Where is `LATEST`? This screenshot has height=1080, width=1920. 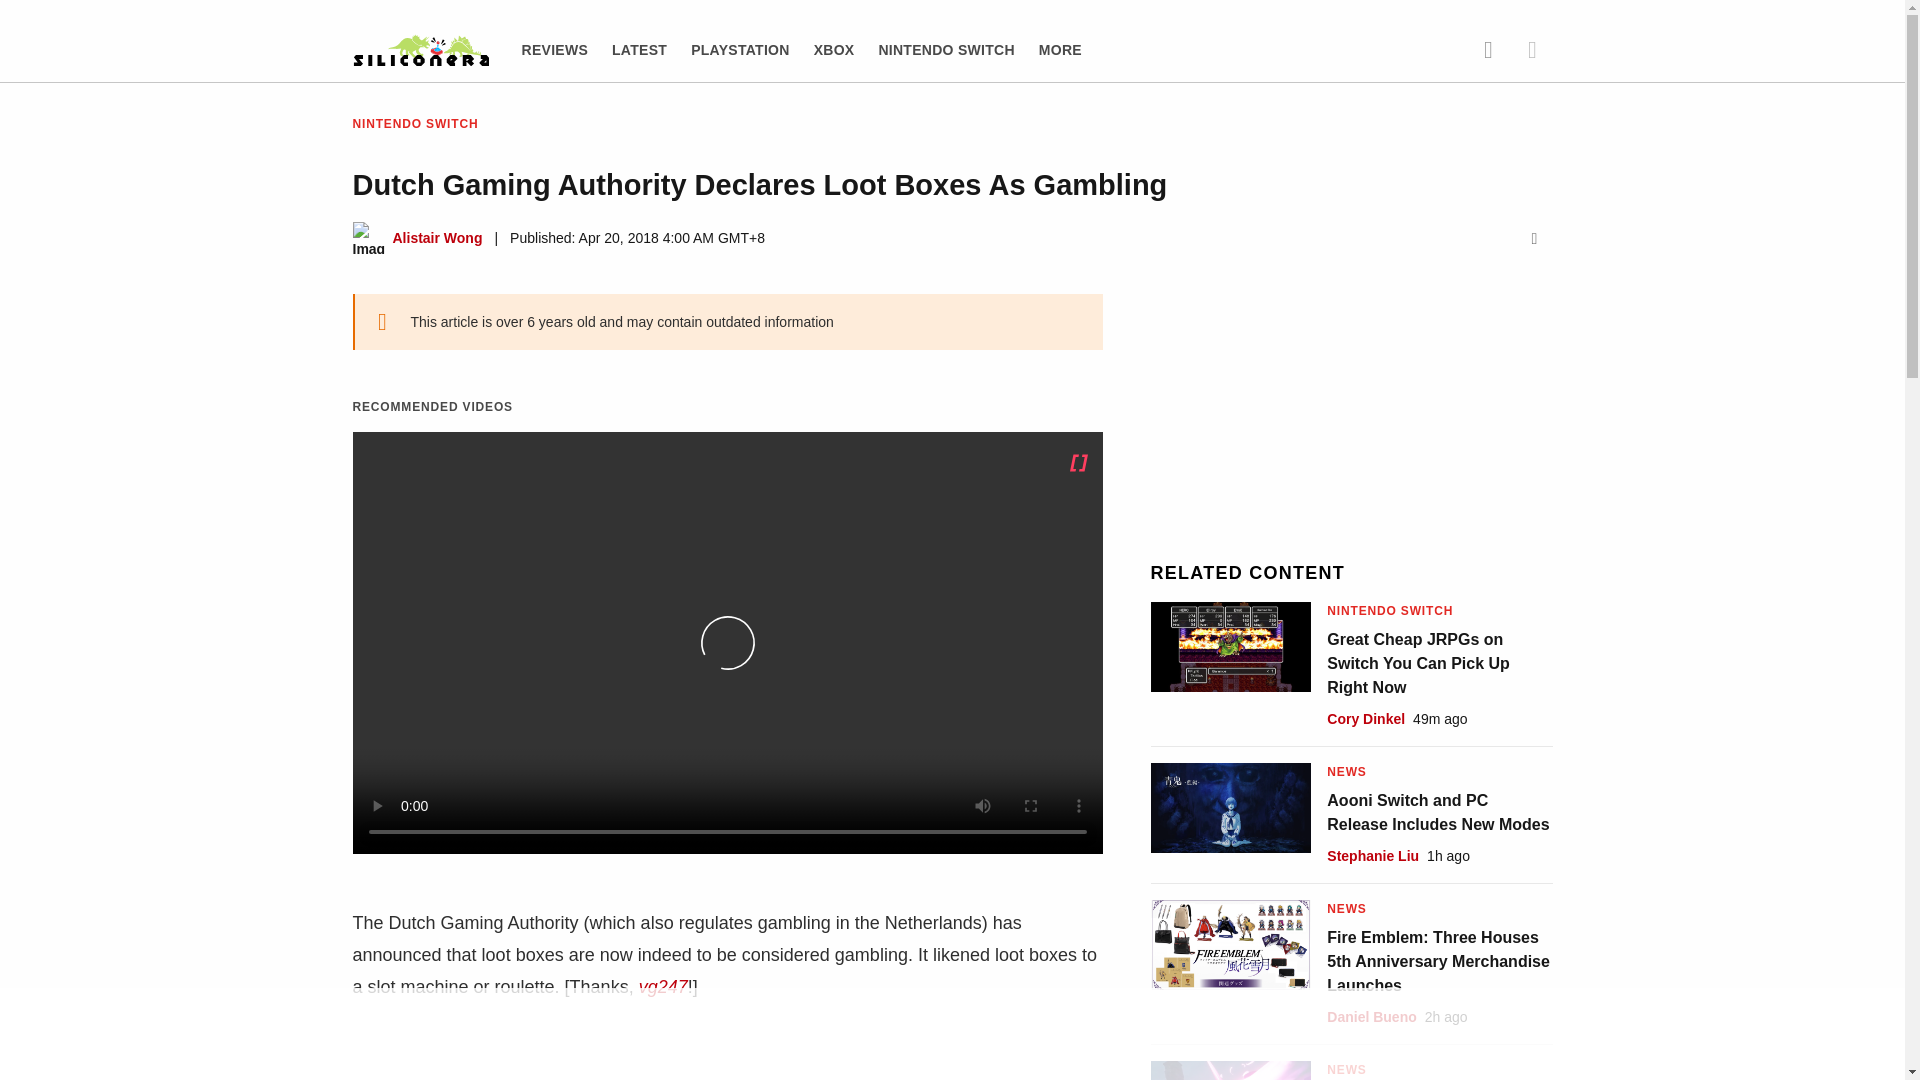
LATEST is located at coordinates (639, 50).